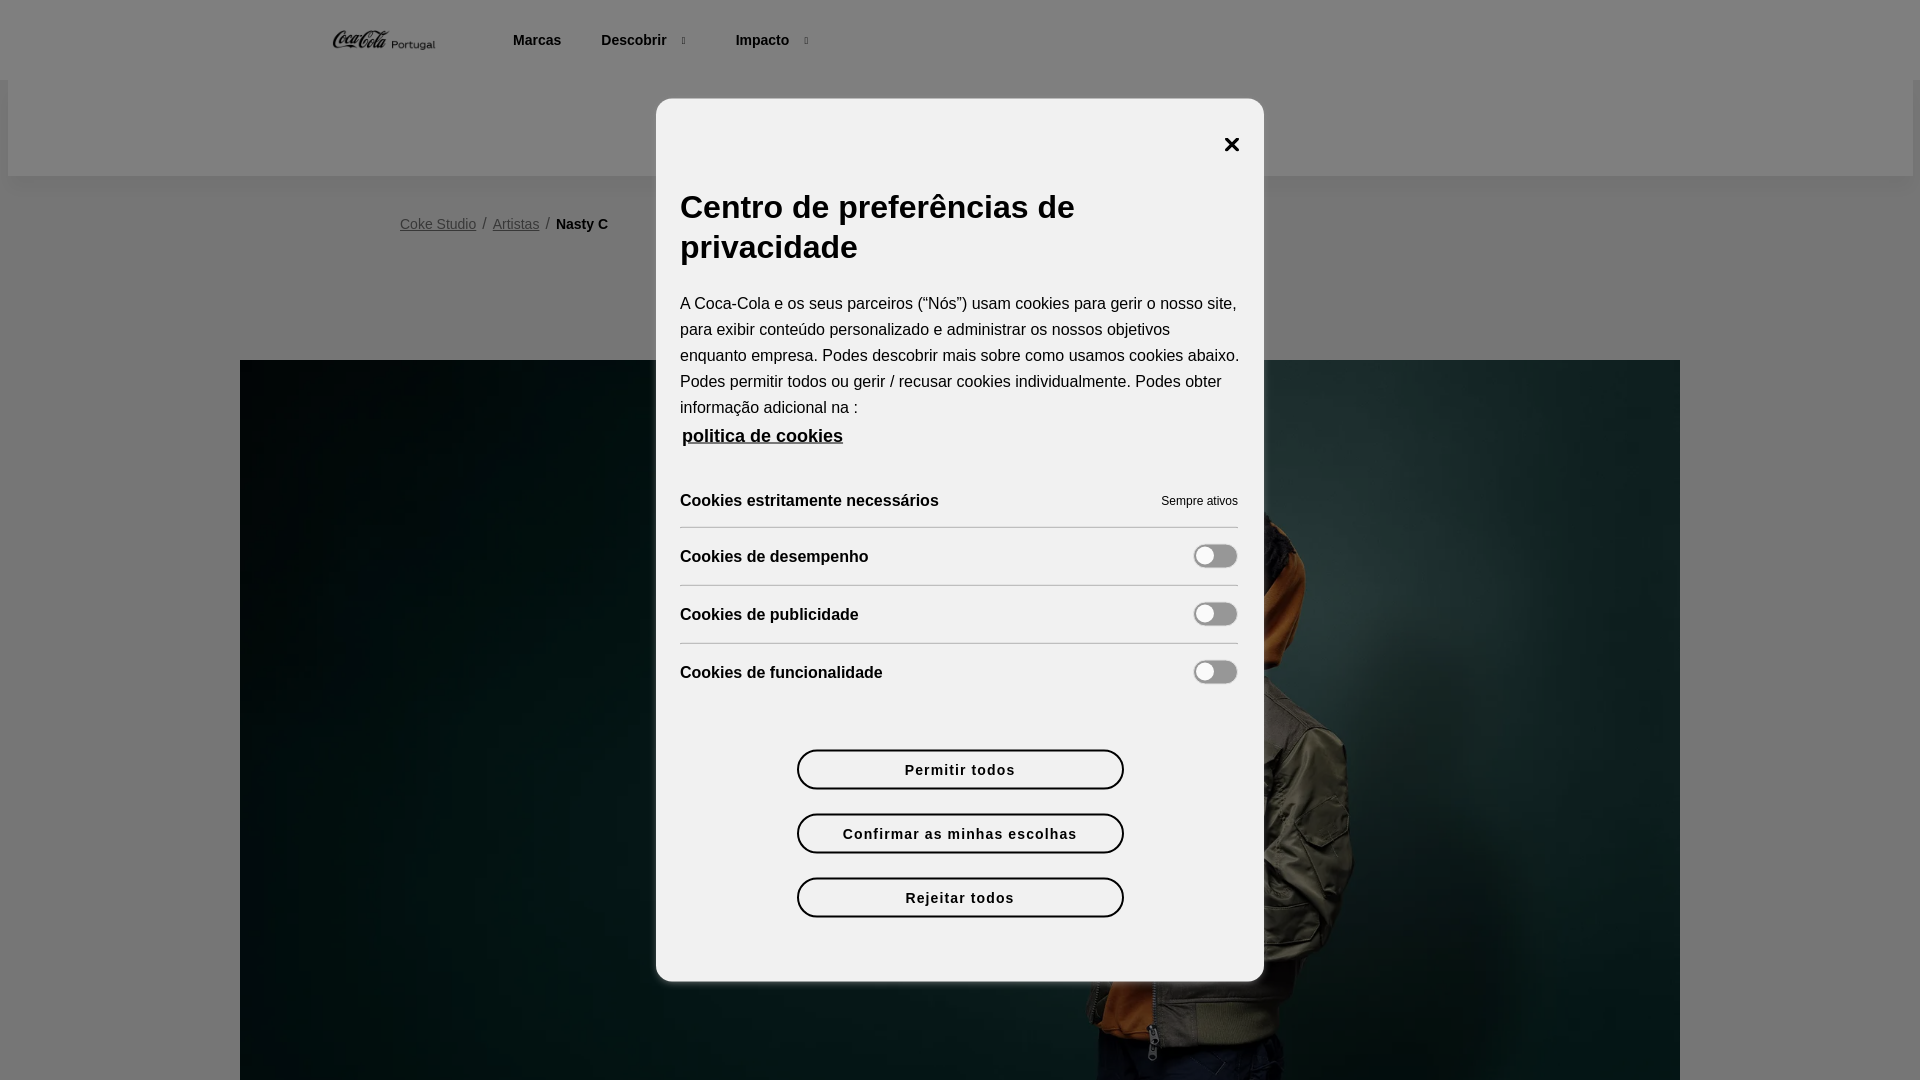 This screenshot has height=1080, width=1920. I want to click on Artistas, so click(516, 224).